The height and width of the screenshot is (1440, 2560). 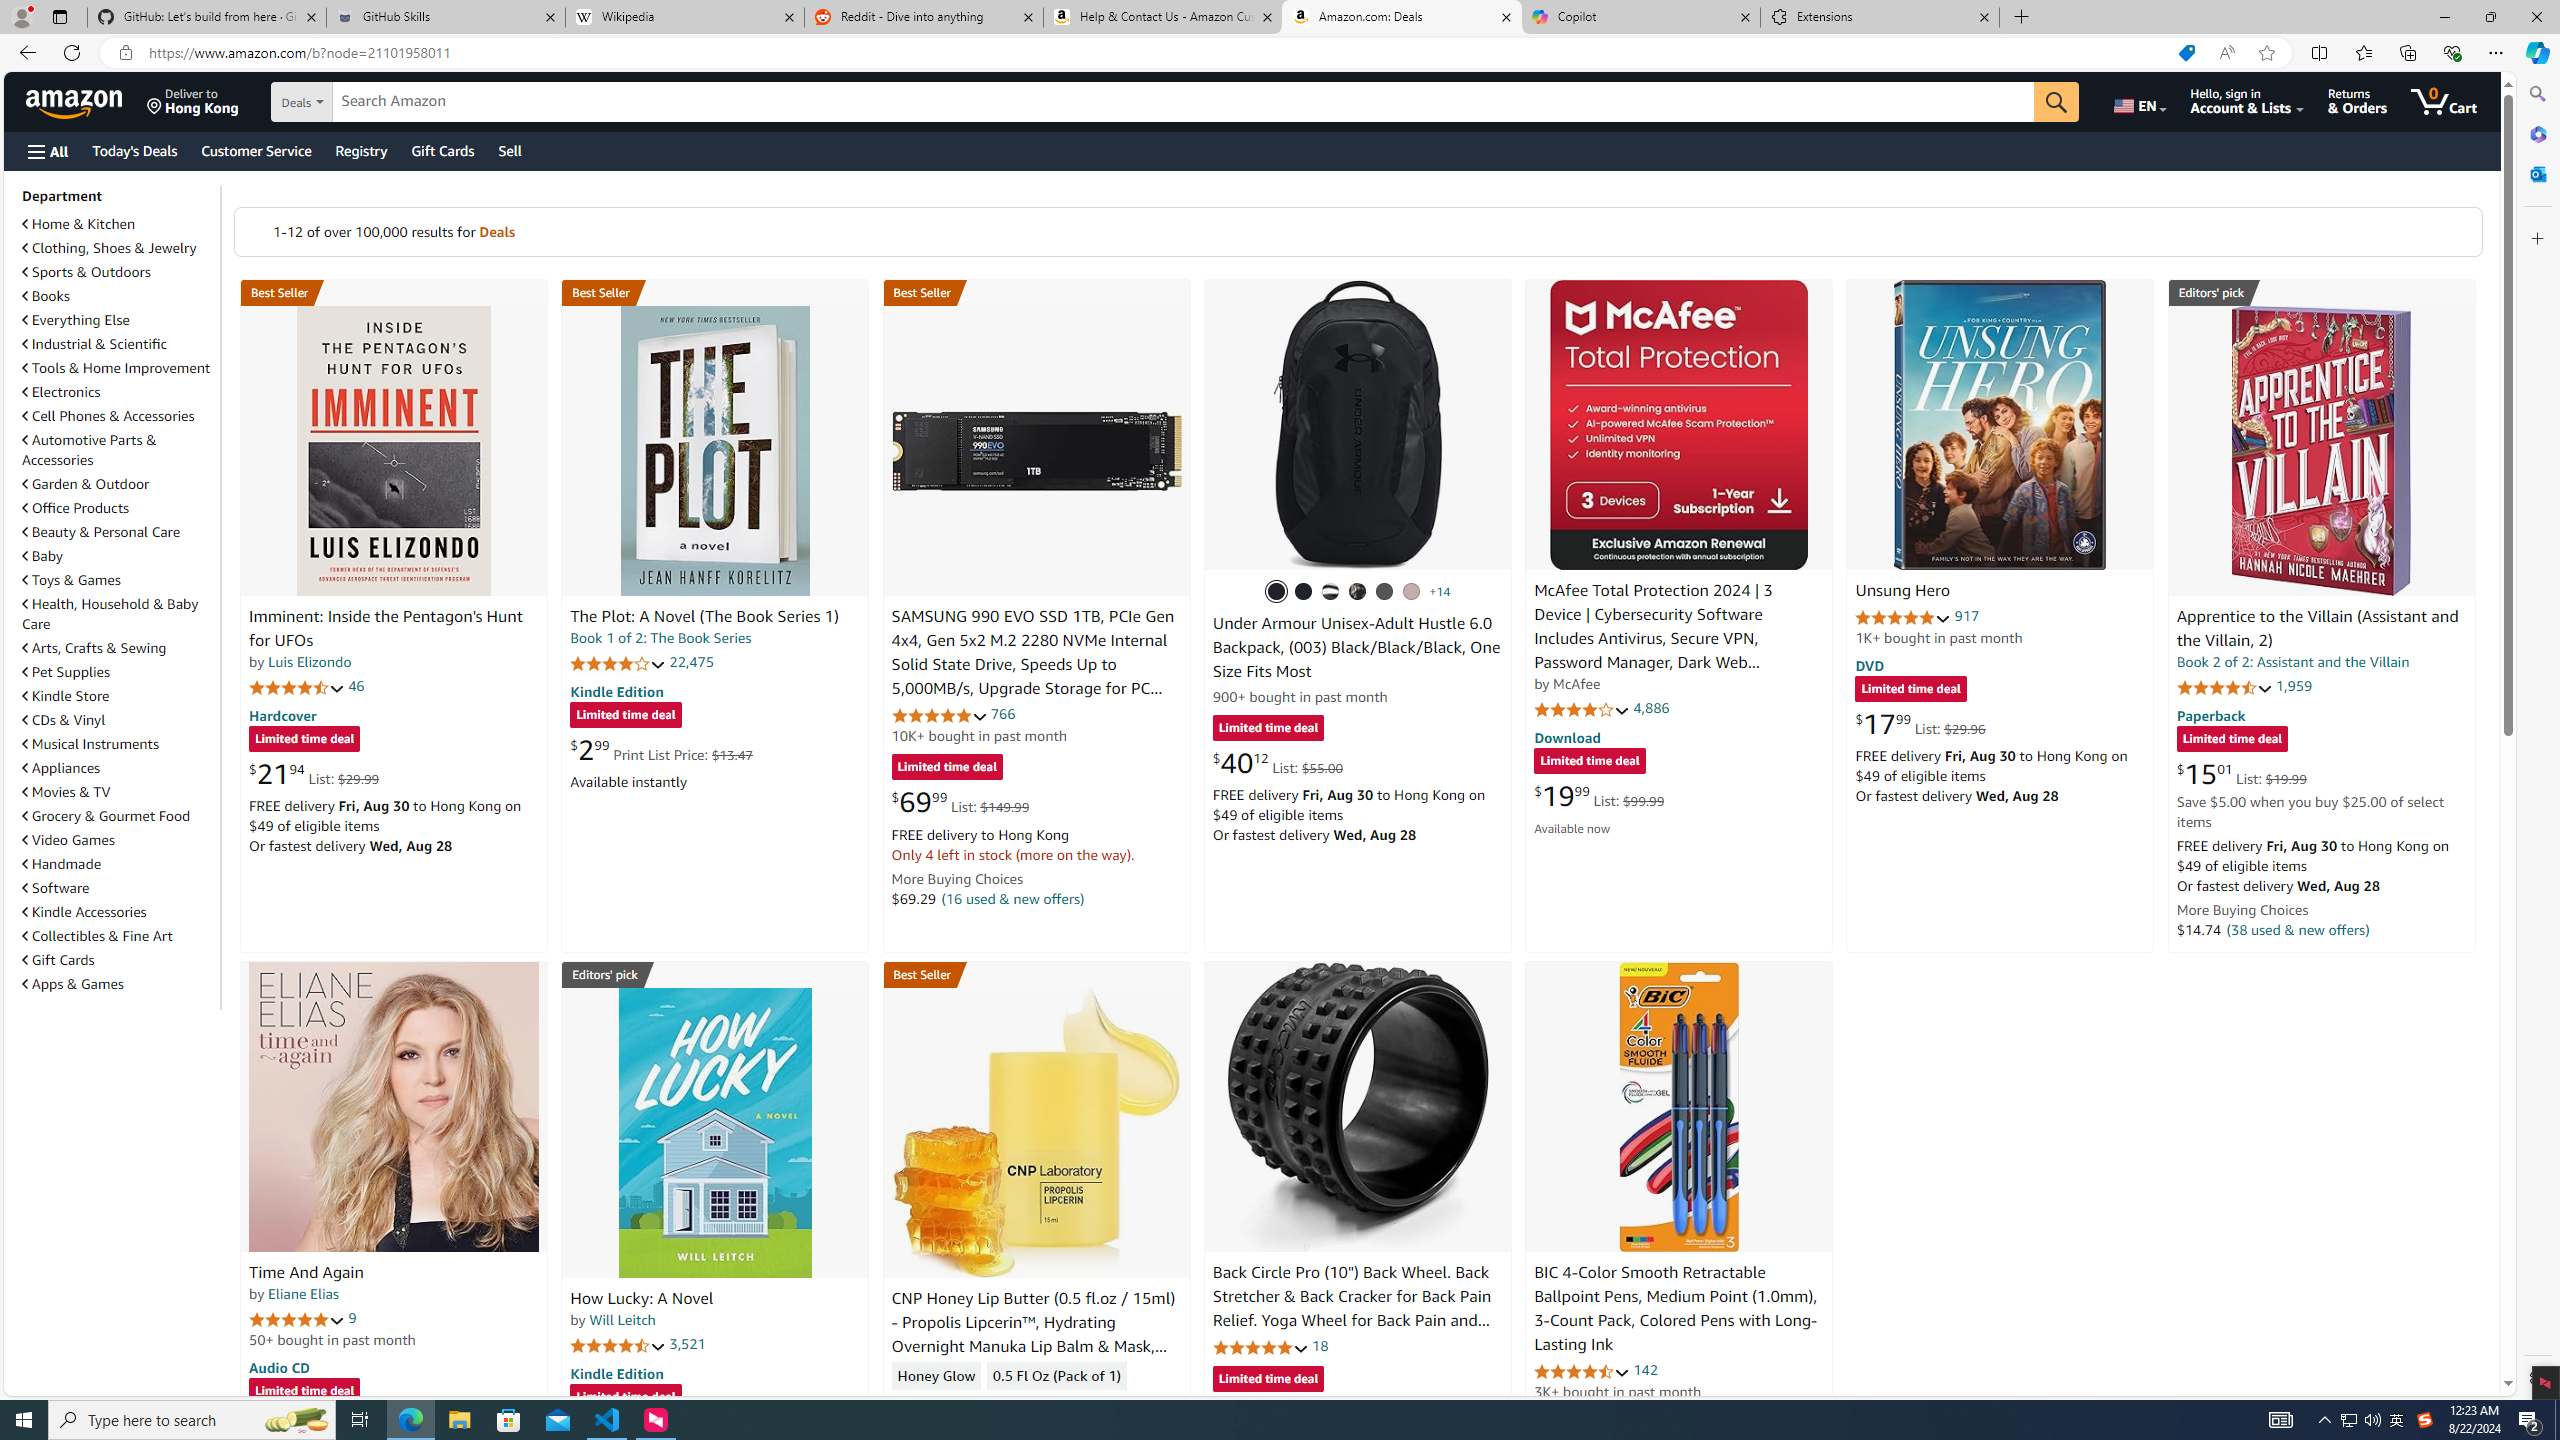 I want to click on Imminent: Inside the Pentagon's Hunt for UFOs, so click(x=394, y=450).